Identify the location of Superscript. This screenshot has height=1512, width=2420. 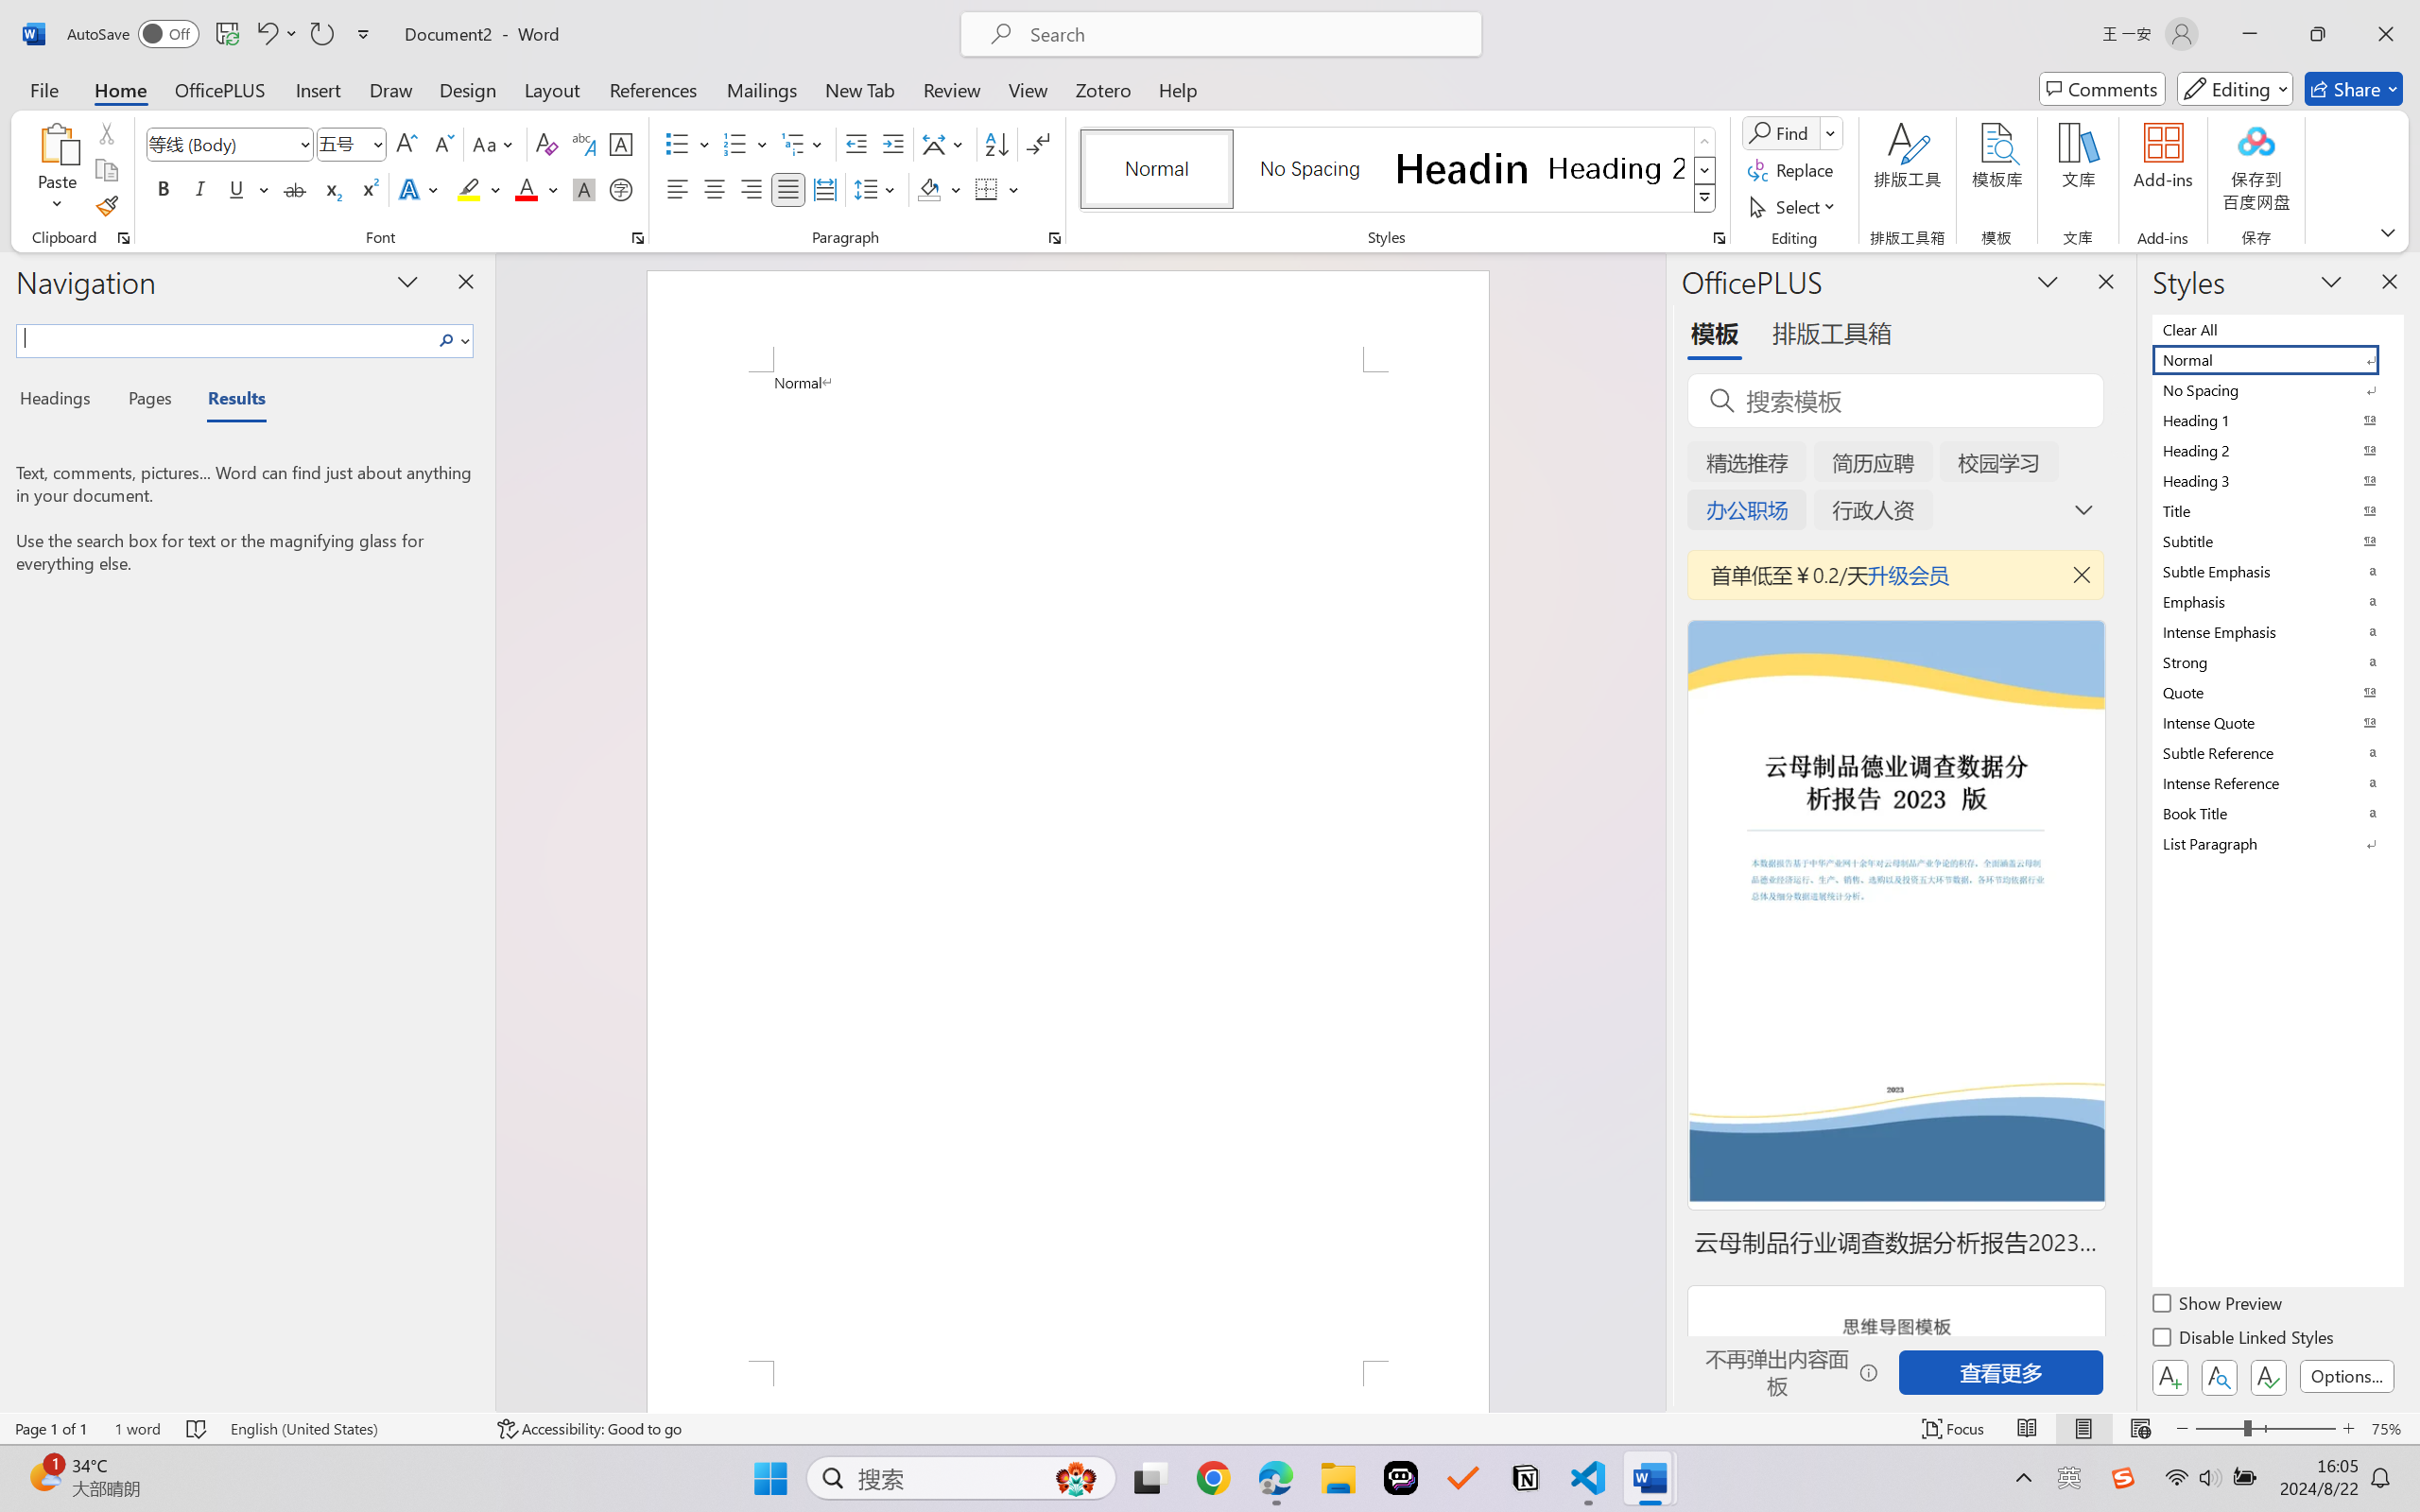
(368, 189).